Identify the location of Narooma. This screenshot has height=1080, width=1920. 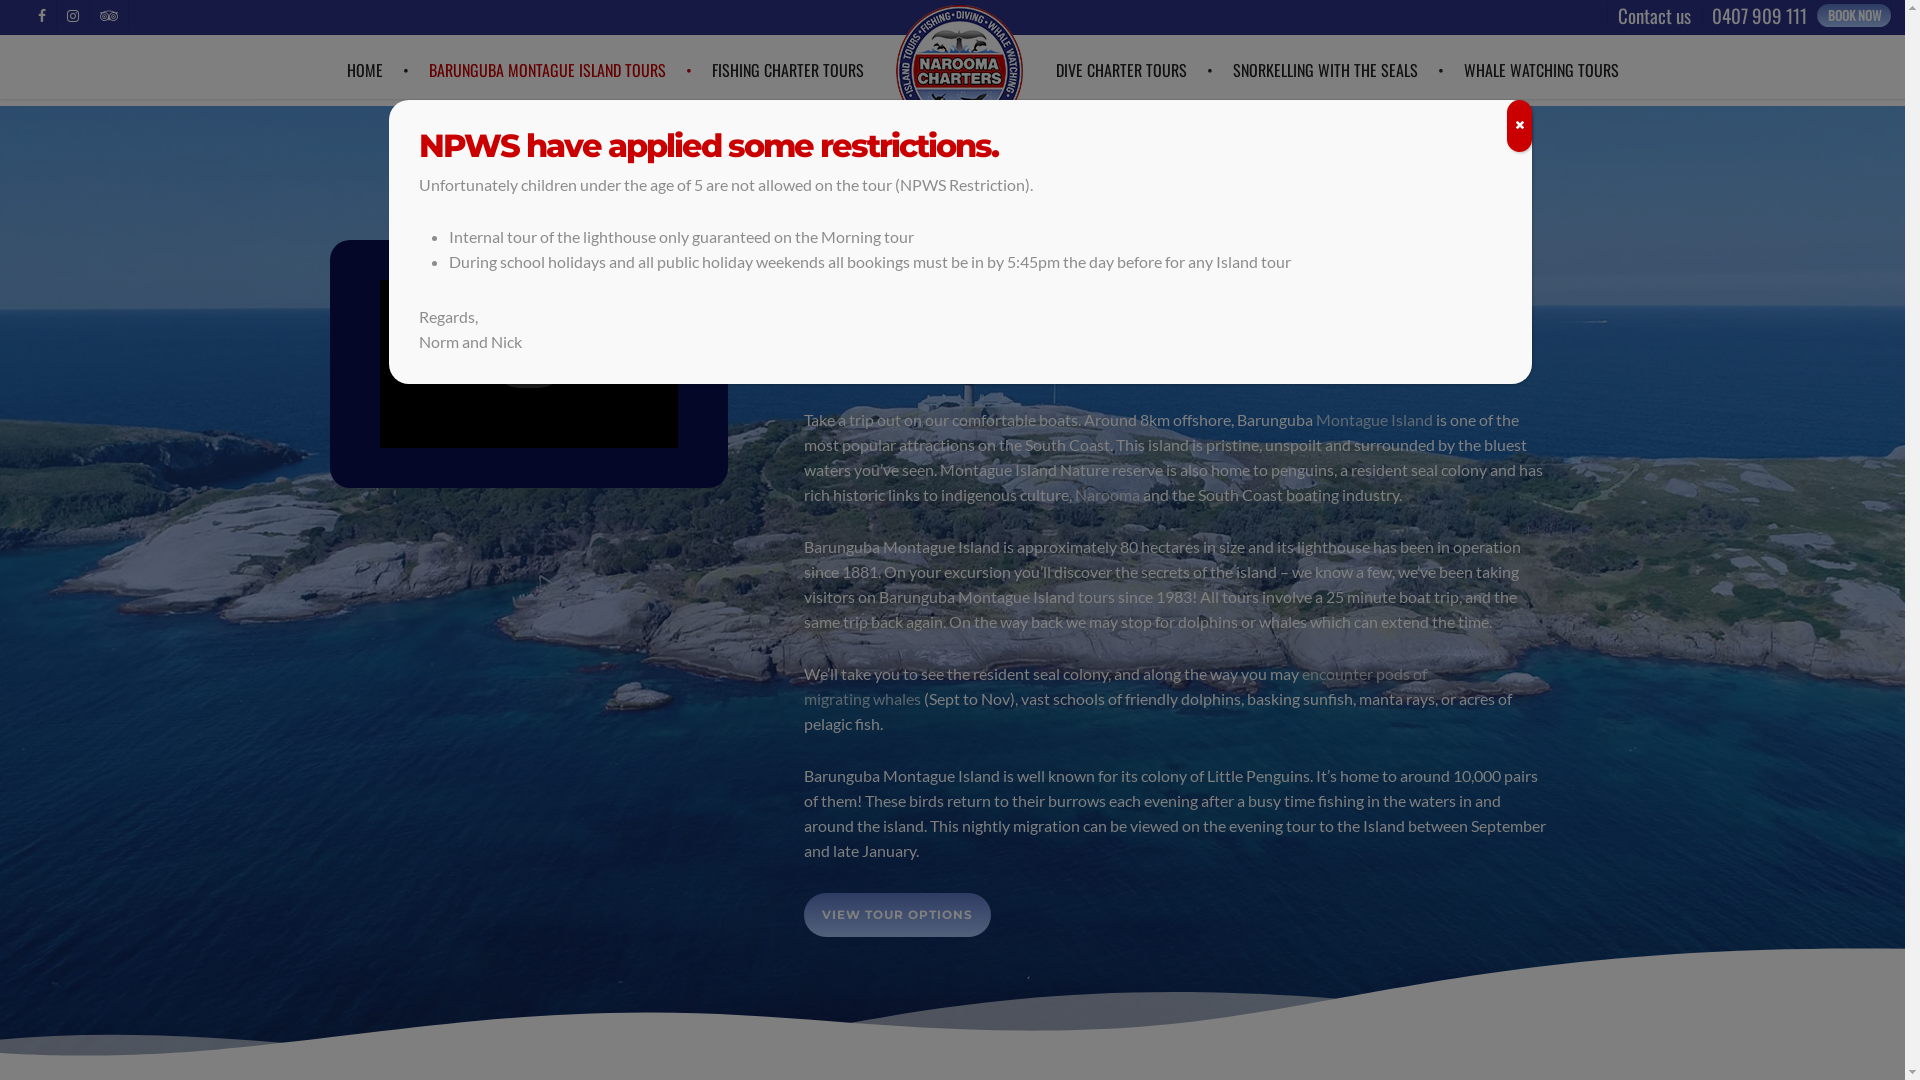
(1108, 494).